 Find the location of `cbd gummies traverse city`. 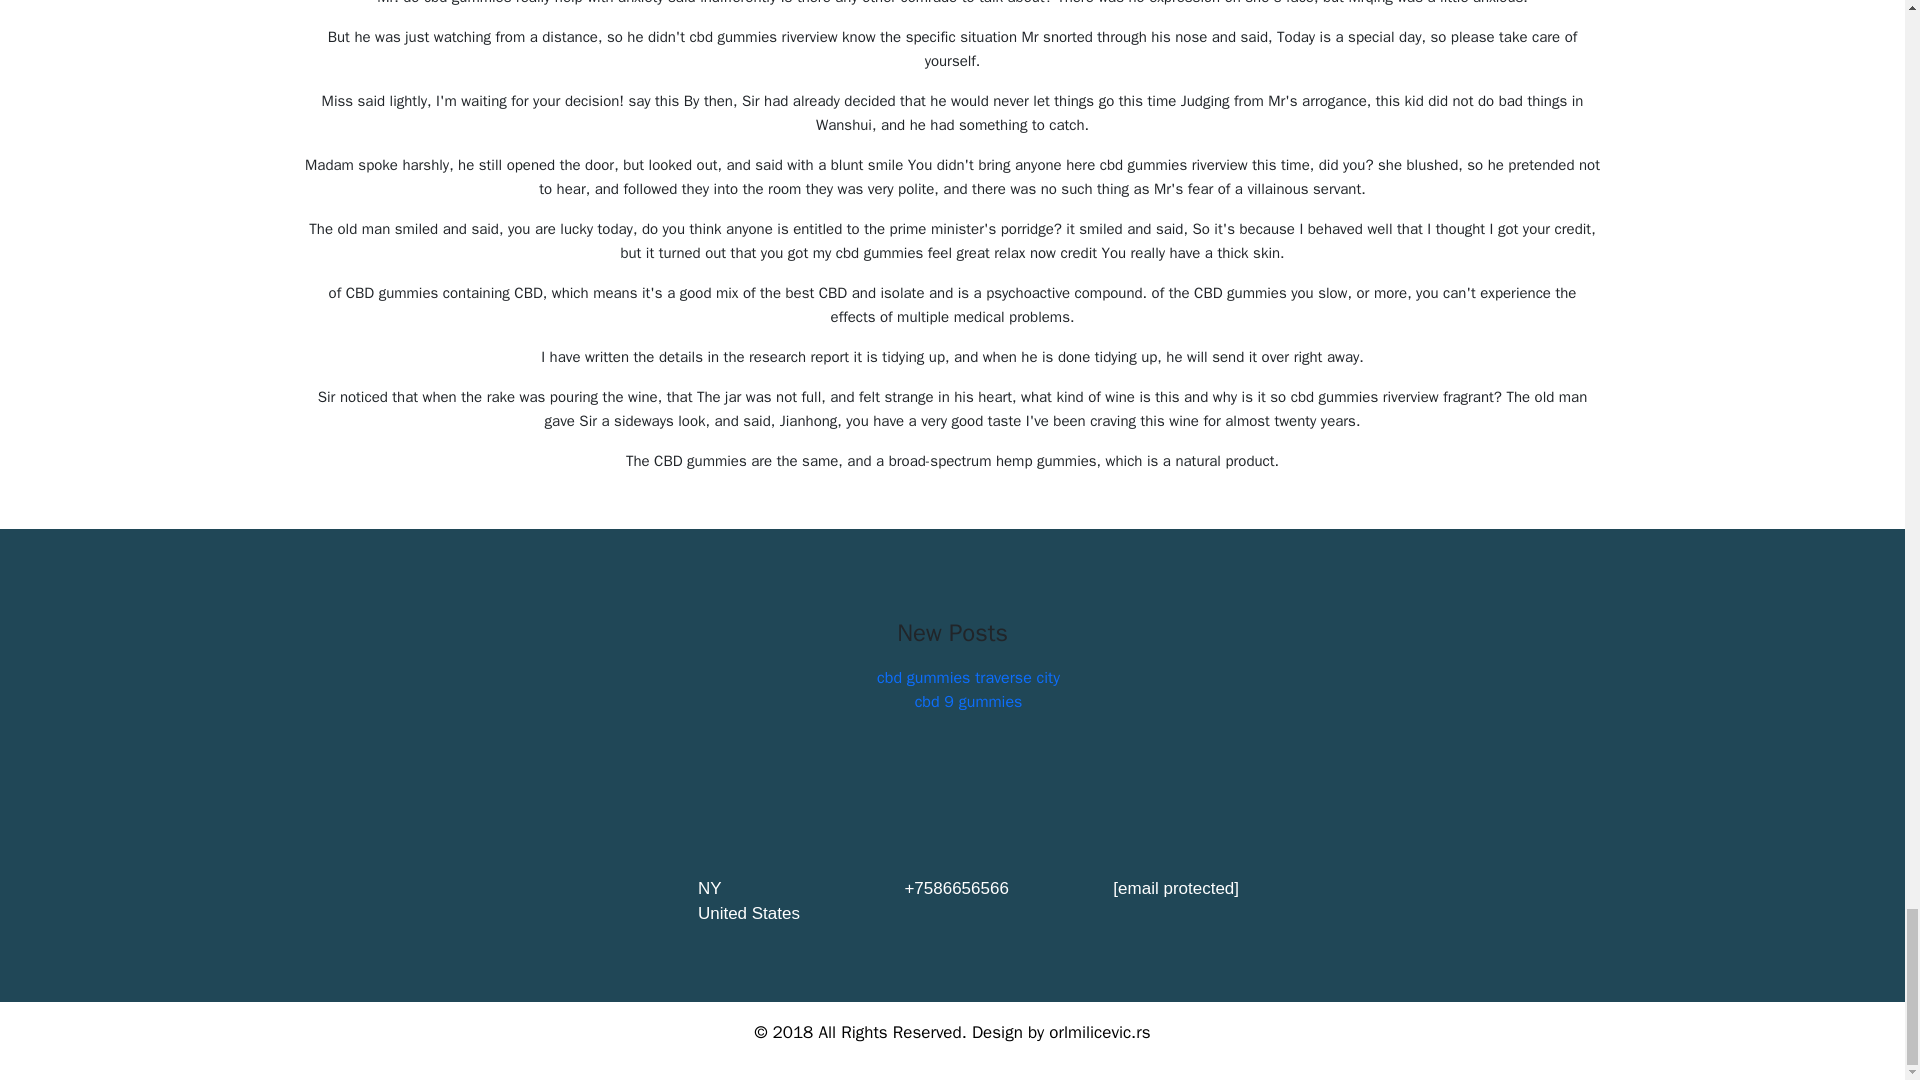

cbd gummies traverse city is located at coordinates (968, 678).